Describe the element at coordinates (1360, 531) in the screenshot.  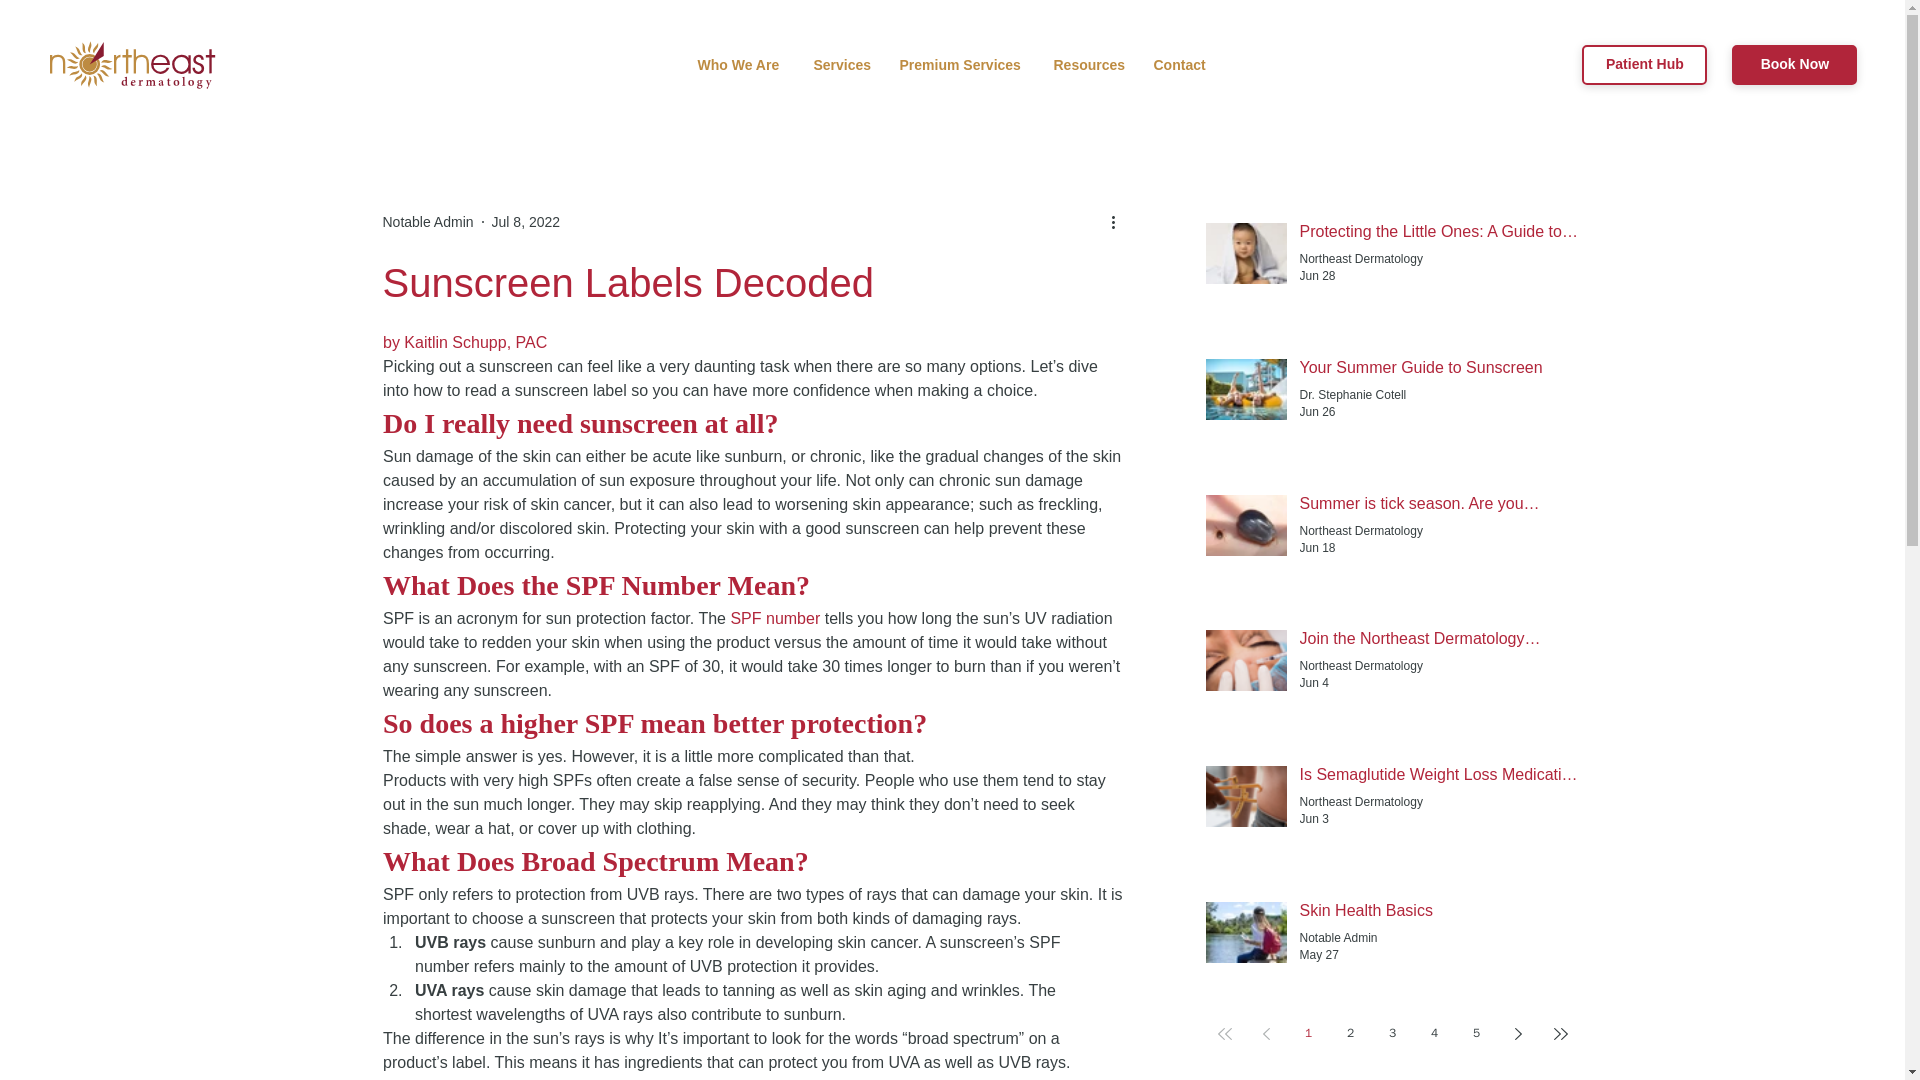
I see `Northeast Dermatology` at that location.